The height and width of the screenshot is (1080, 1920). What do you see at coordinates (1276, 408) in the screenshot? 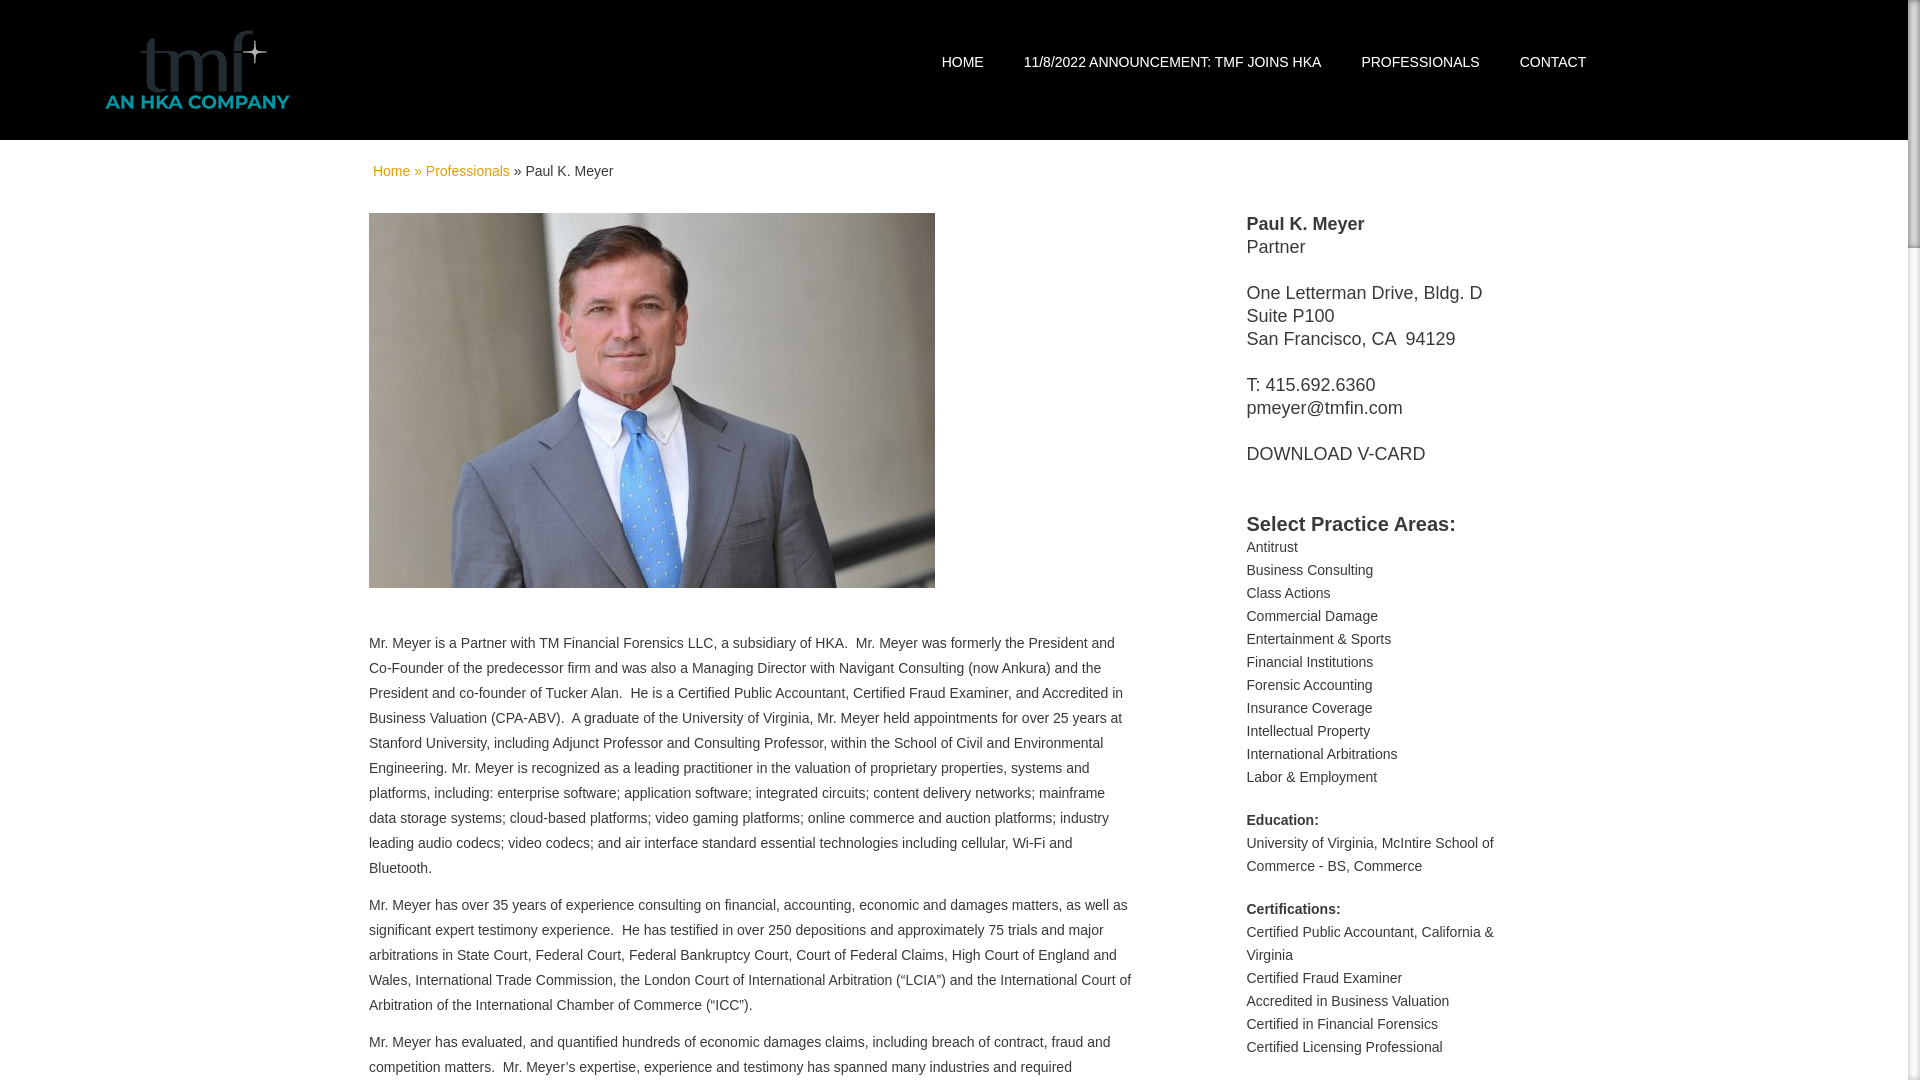
I see `Click to Edit the Contents of this Area` at bounding box center [1276, 408].